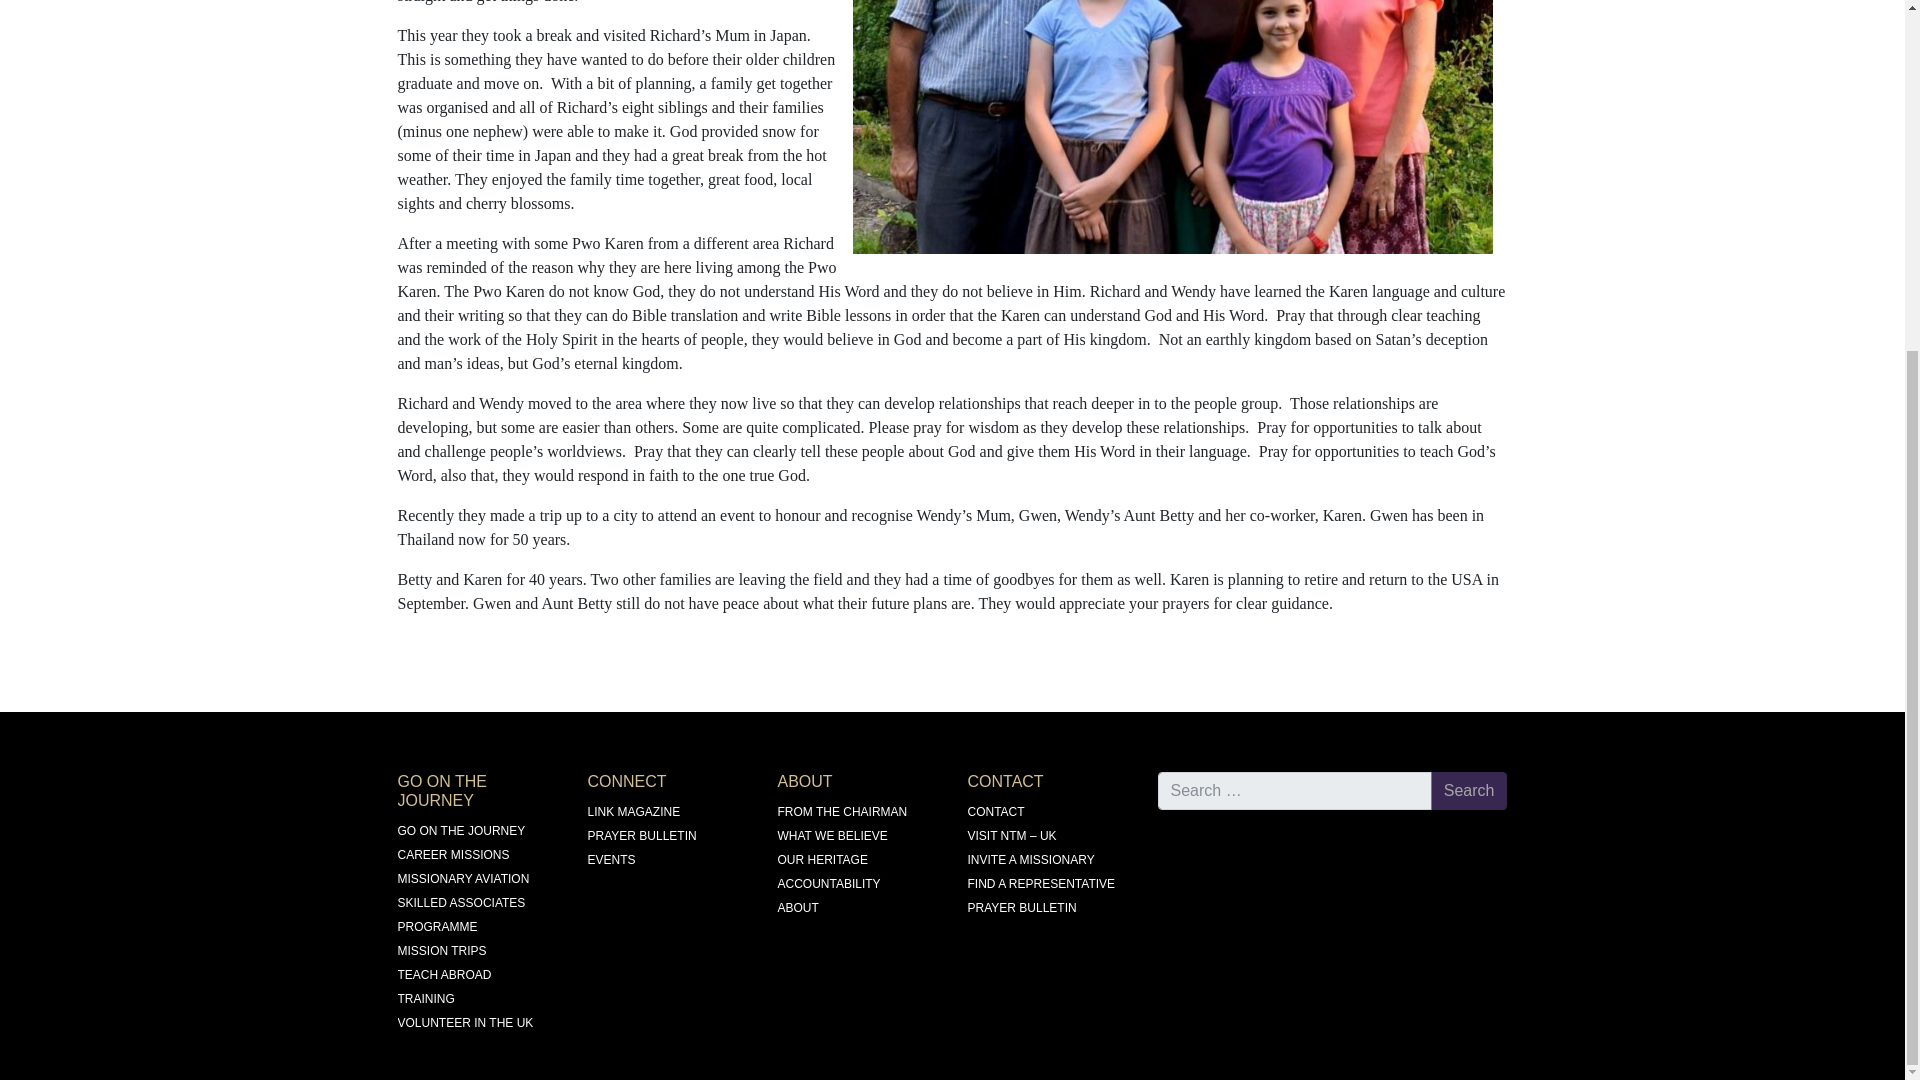  I want to click on GO ON THE JOURNEY, so click(462, 831).